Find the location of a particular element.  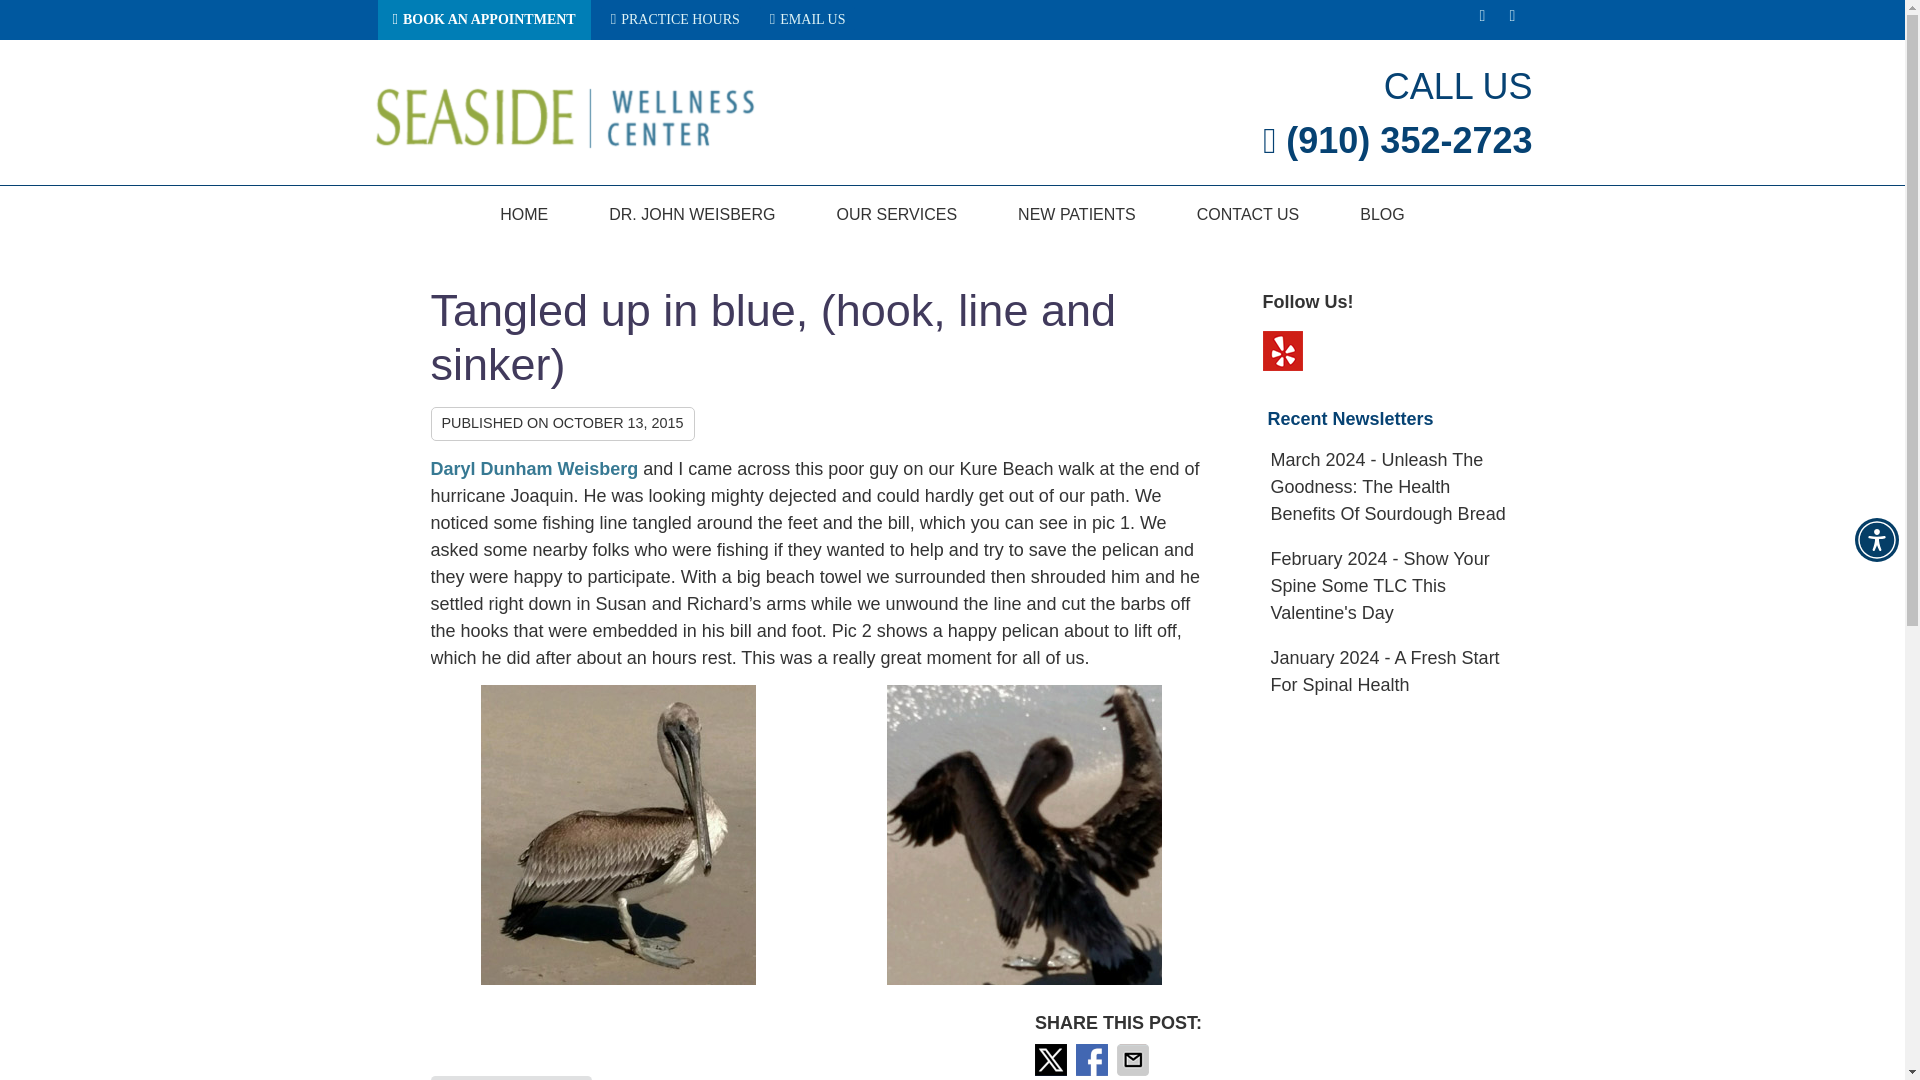

BOOK AN APPOINTMENT is located at coordinates (484, 20).